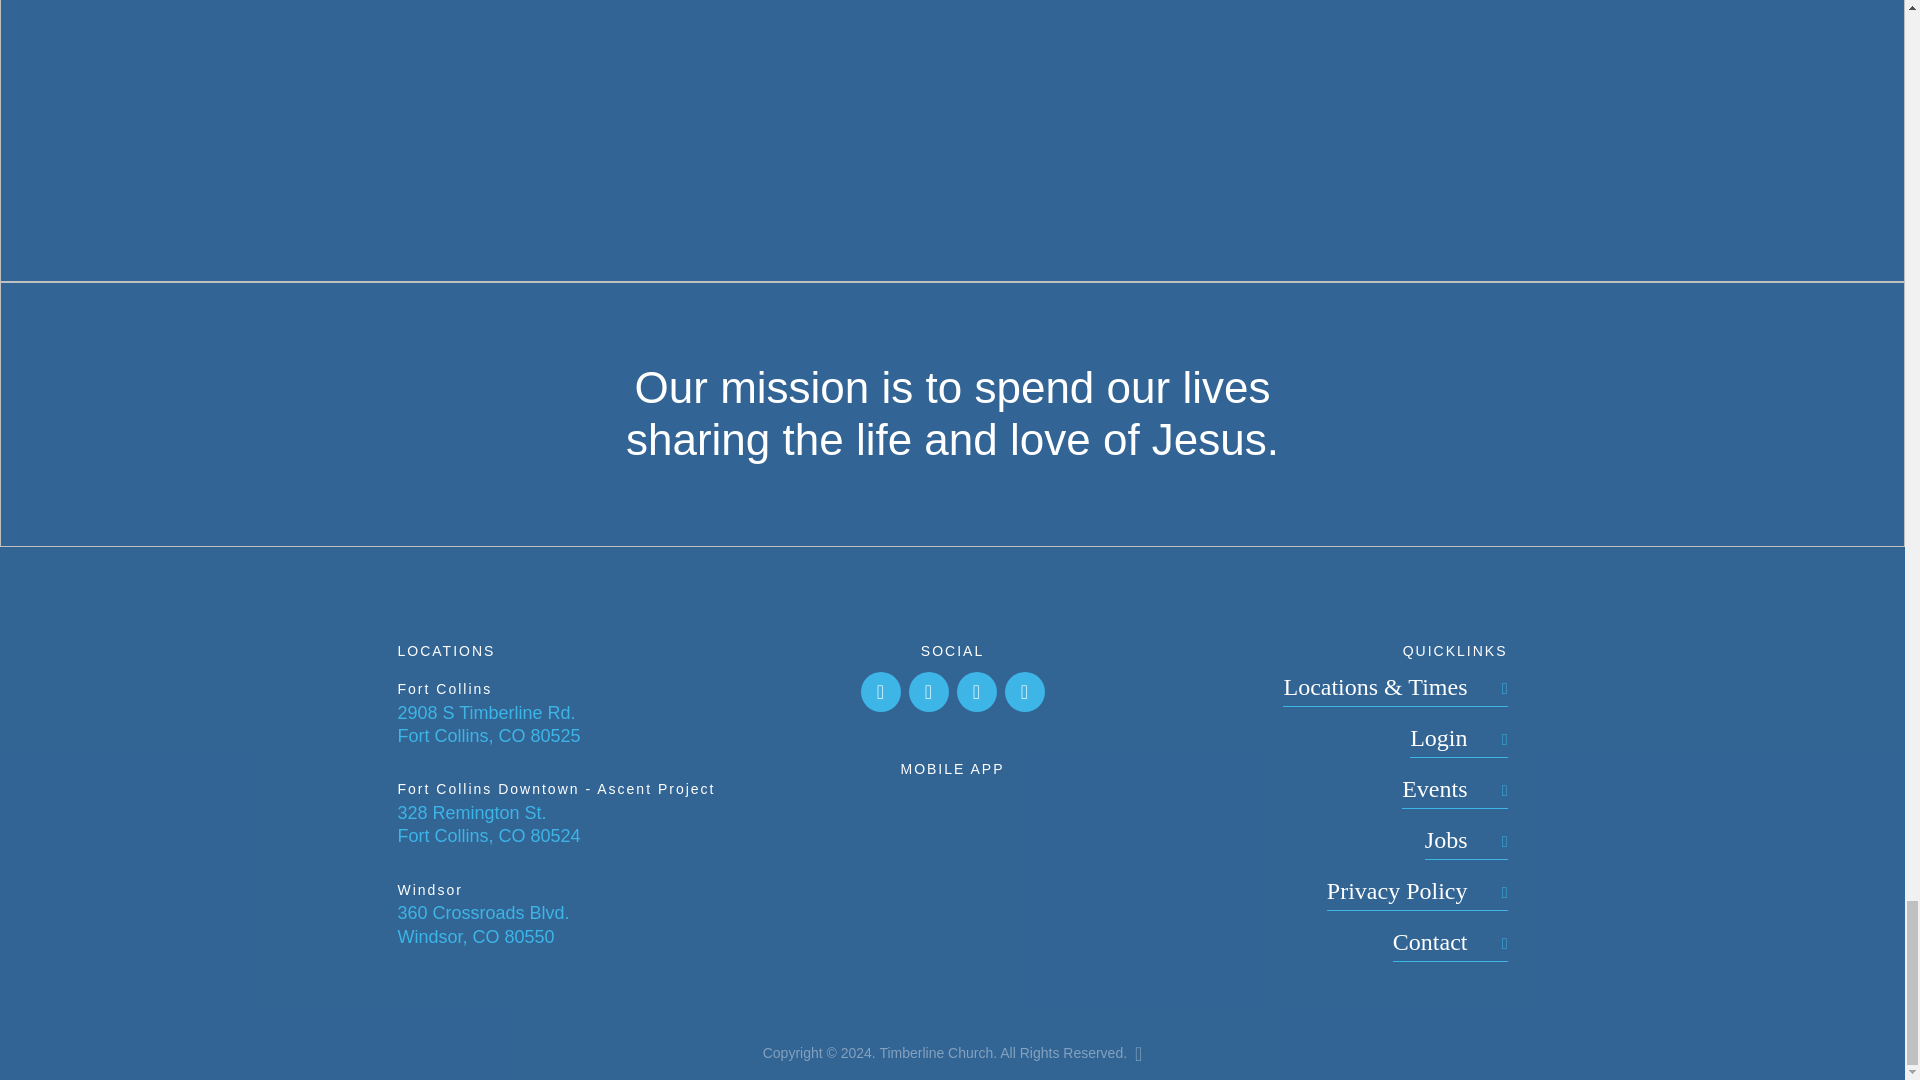 This screenshot has height=1080, width=1920. Describe the element at coordinates (928, 691) in the screenshot. I see `Instagram` at that location.